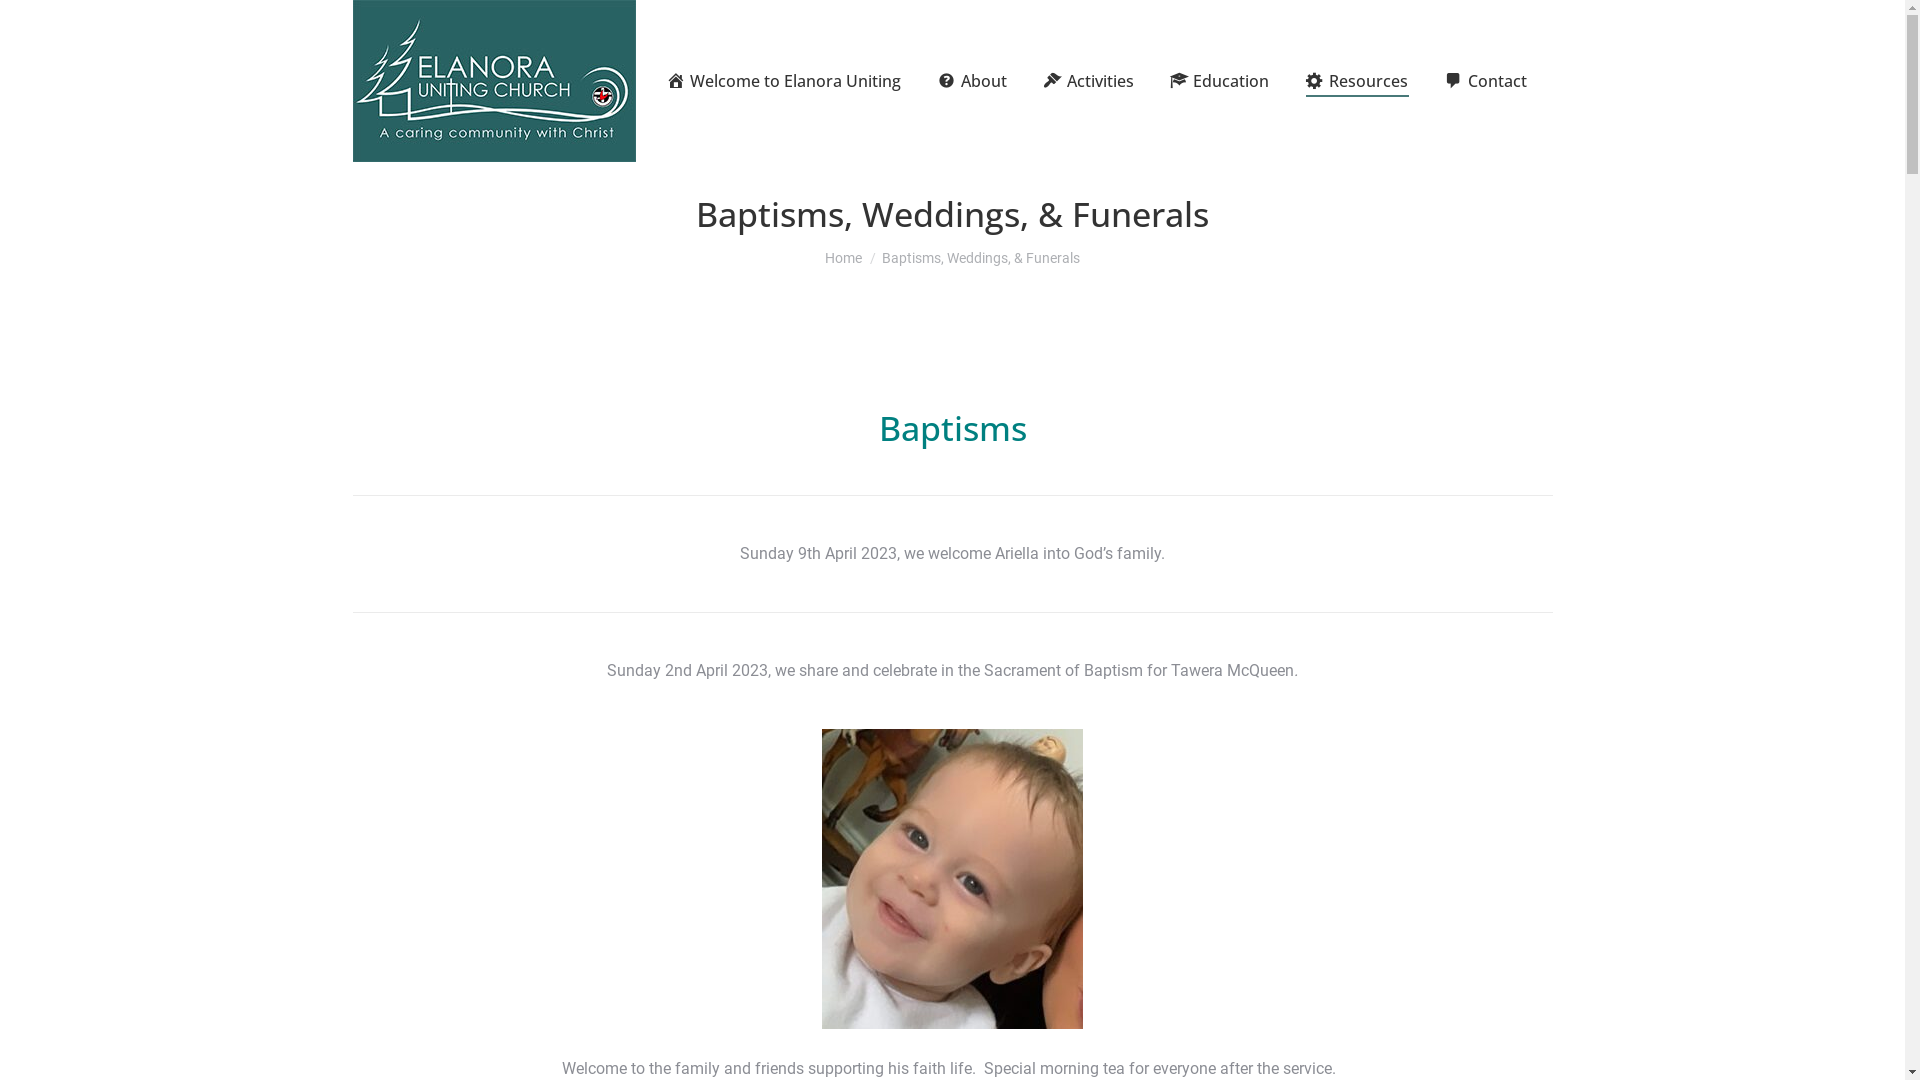  Describe the element at coordinates (972, 81) in the screenshot. I see `About` at that location.